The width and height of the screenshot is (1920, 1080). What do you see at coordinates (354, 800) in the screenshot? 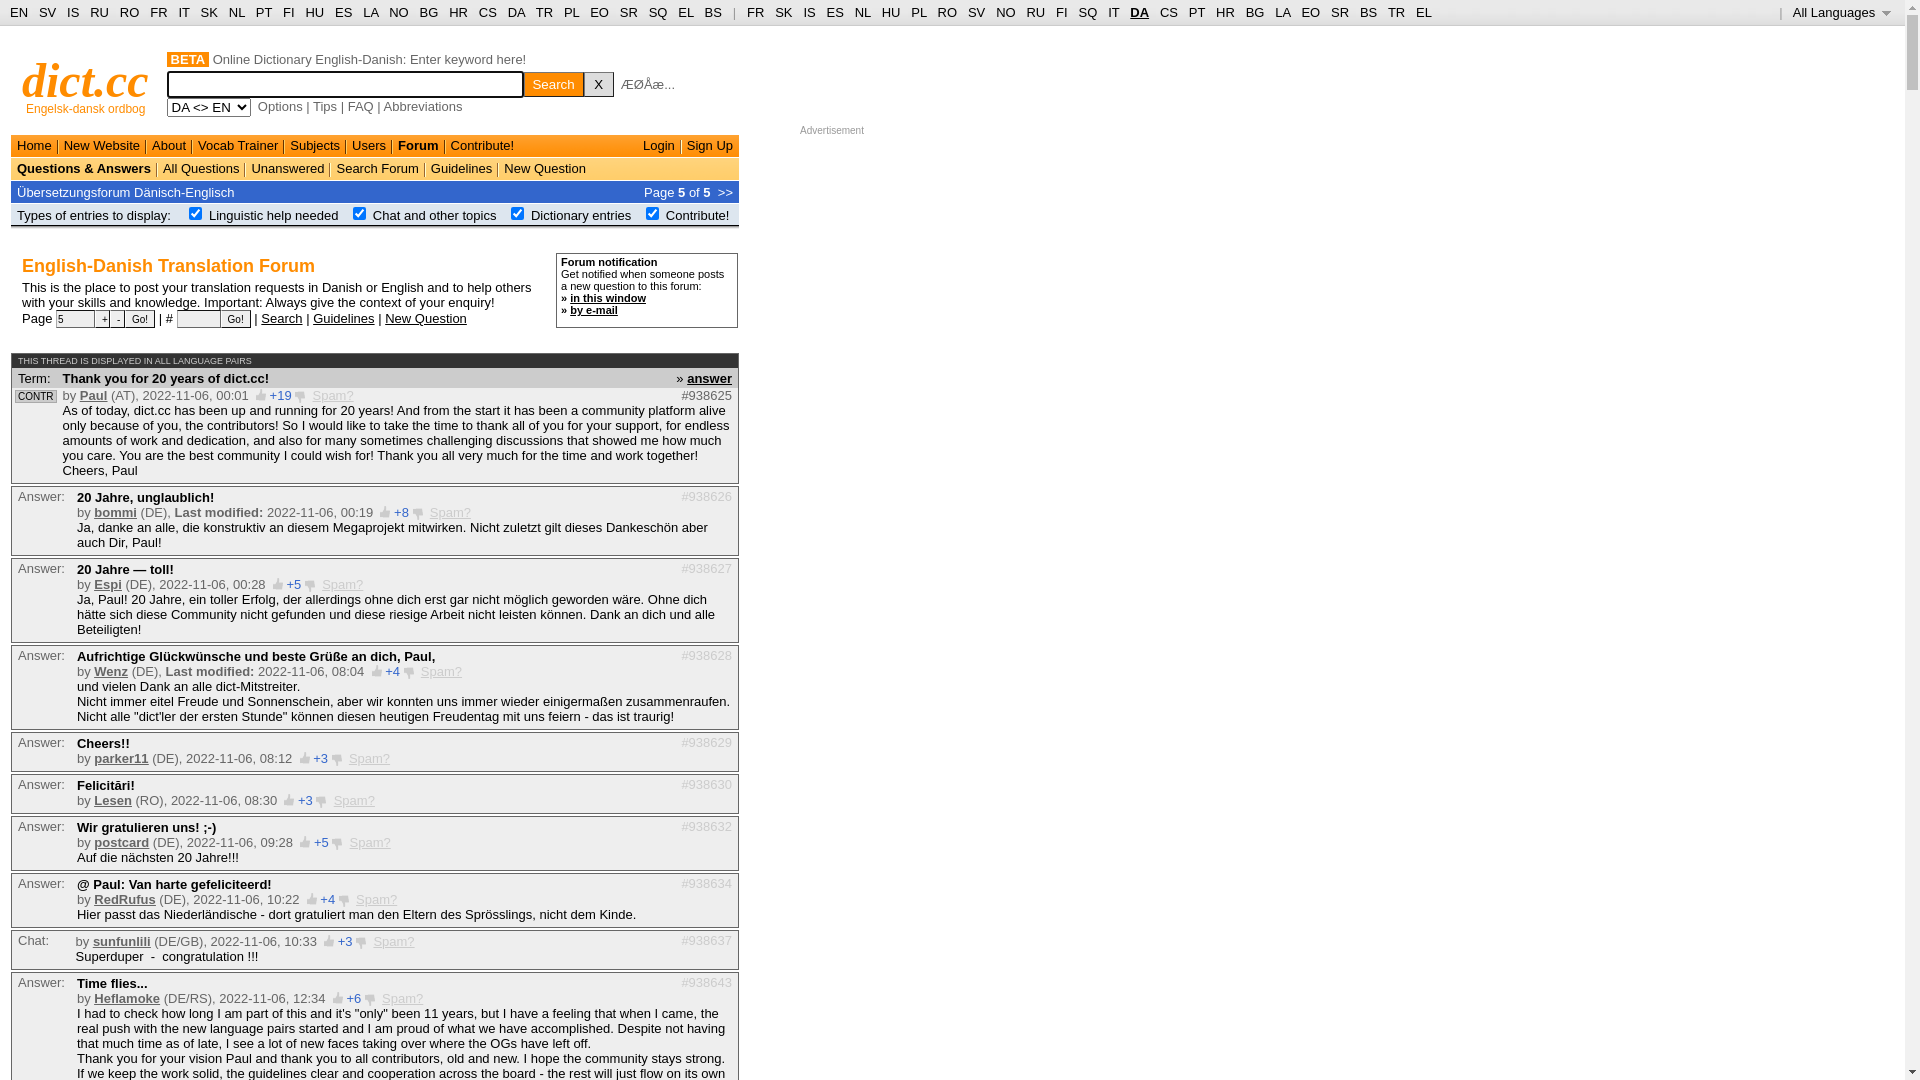
I see `Spam?` at bounding box center [354, 800].